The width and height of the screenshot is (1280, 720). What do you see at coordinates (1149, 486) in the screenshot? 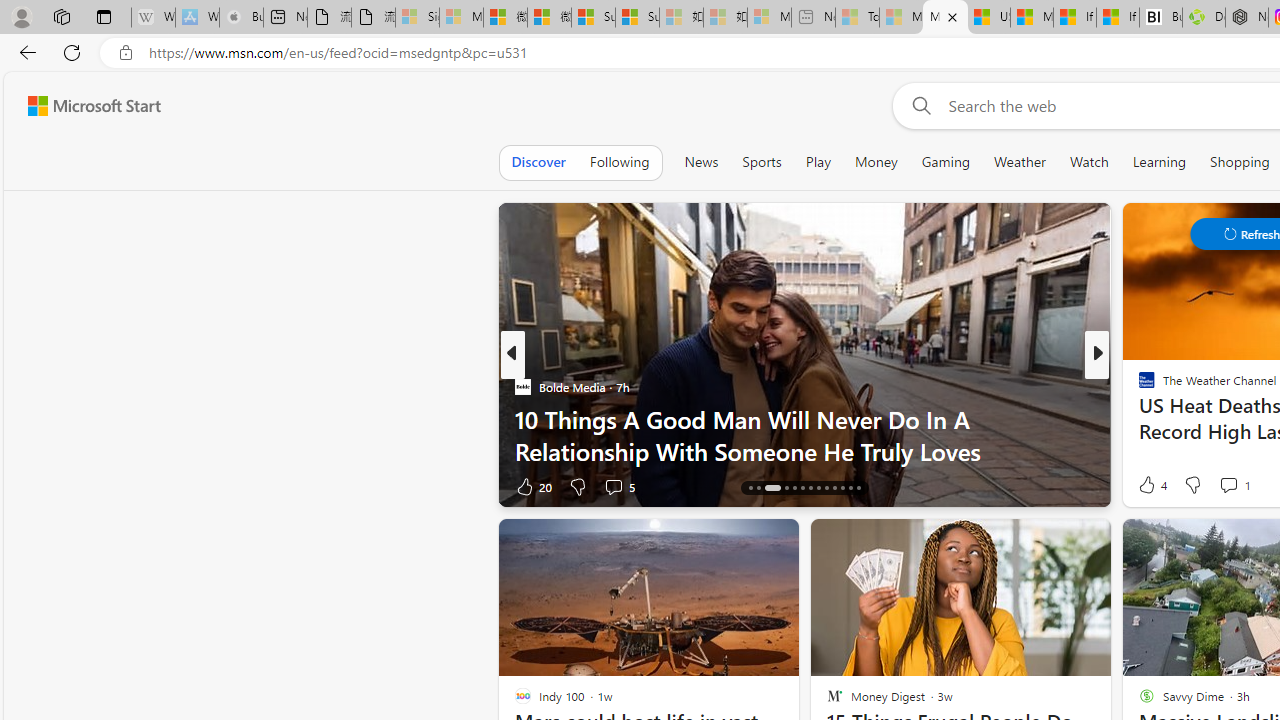
I see `13 Like` at bounding box center [1149, 486].